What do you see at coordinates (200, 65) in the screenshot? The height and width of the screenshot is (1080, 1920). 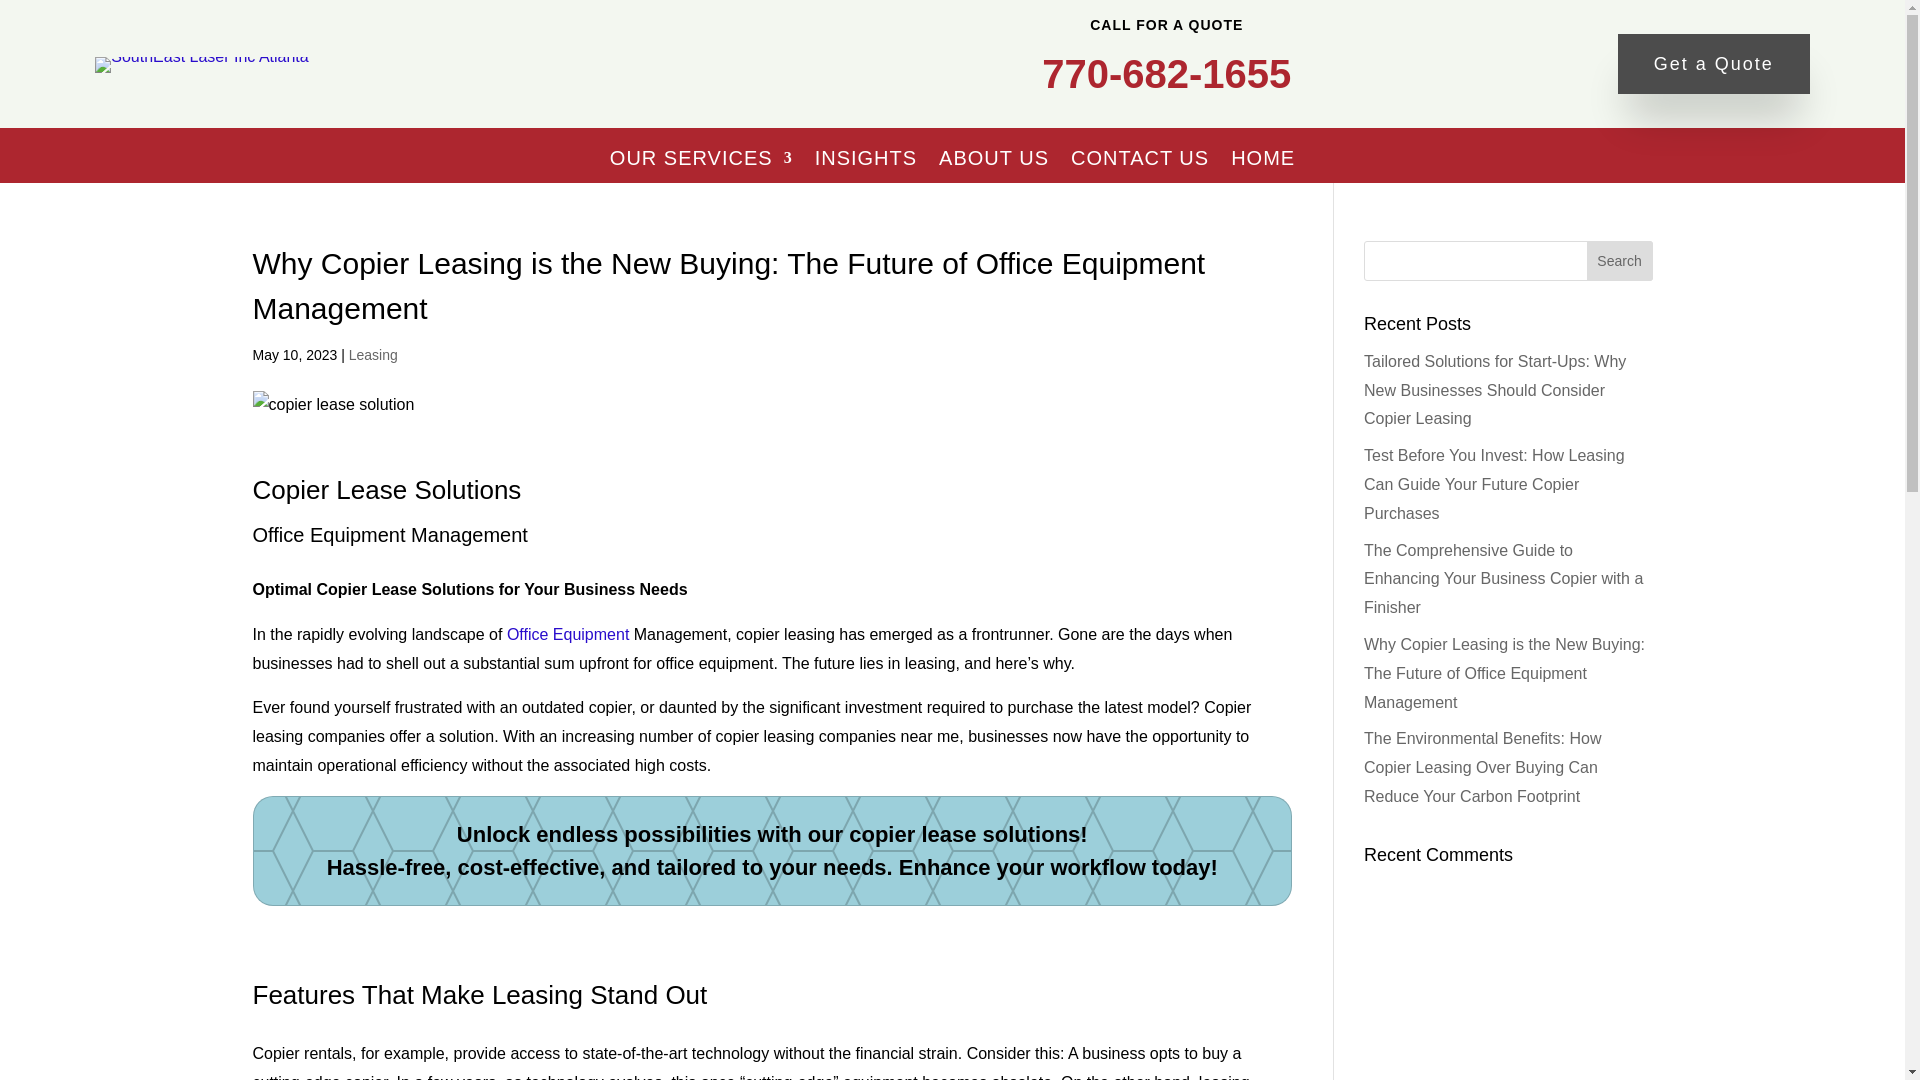 I see `SouthEast Laser Inc Atlanta logo` at bounding box center [200, 65].